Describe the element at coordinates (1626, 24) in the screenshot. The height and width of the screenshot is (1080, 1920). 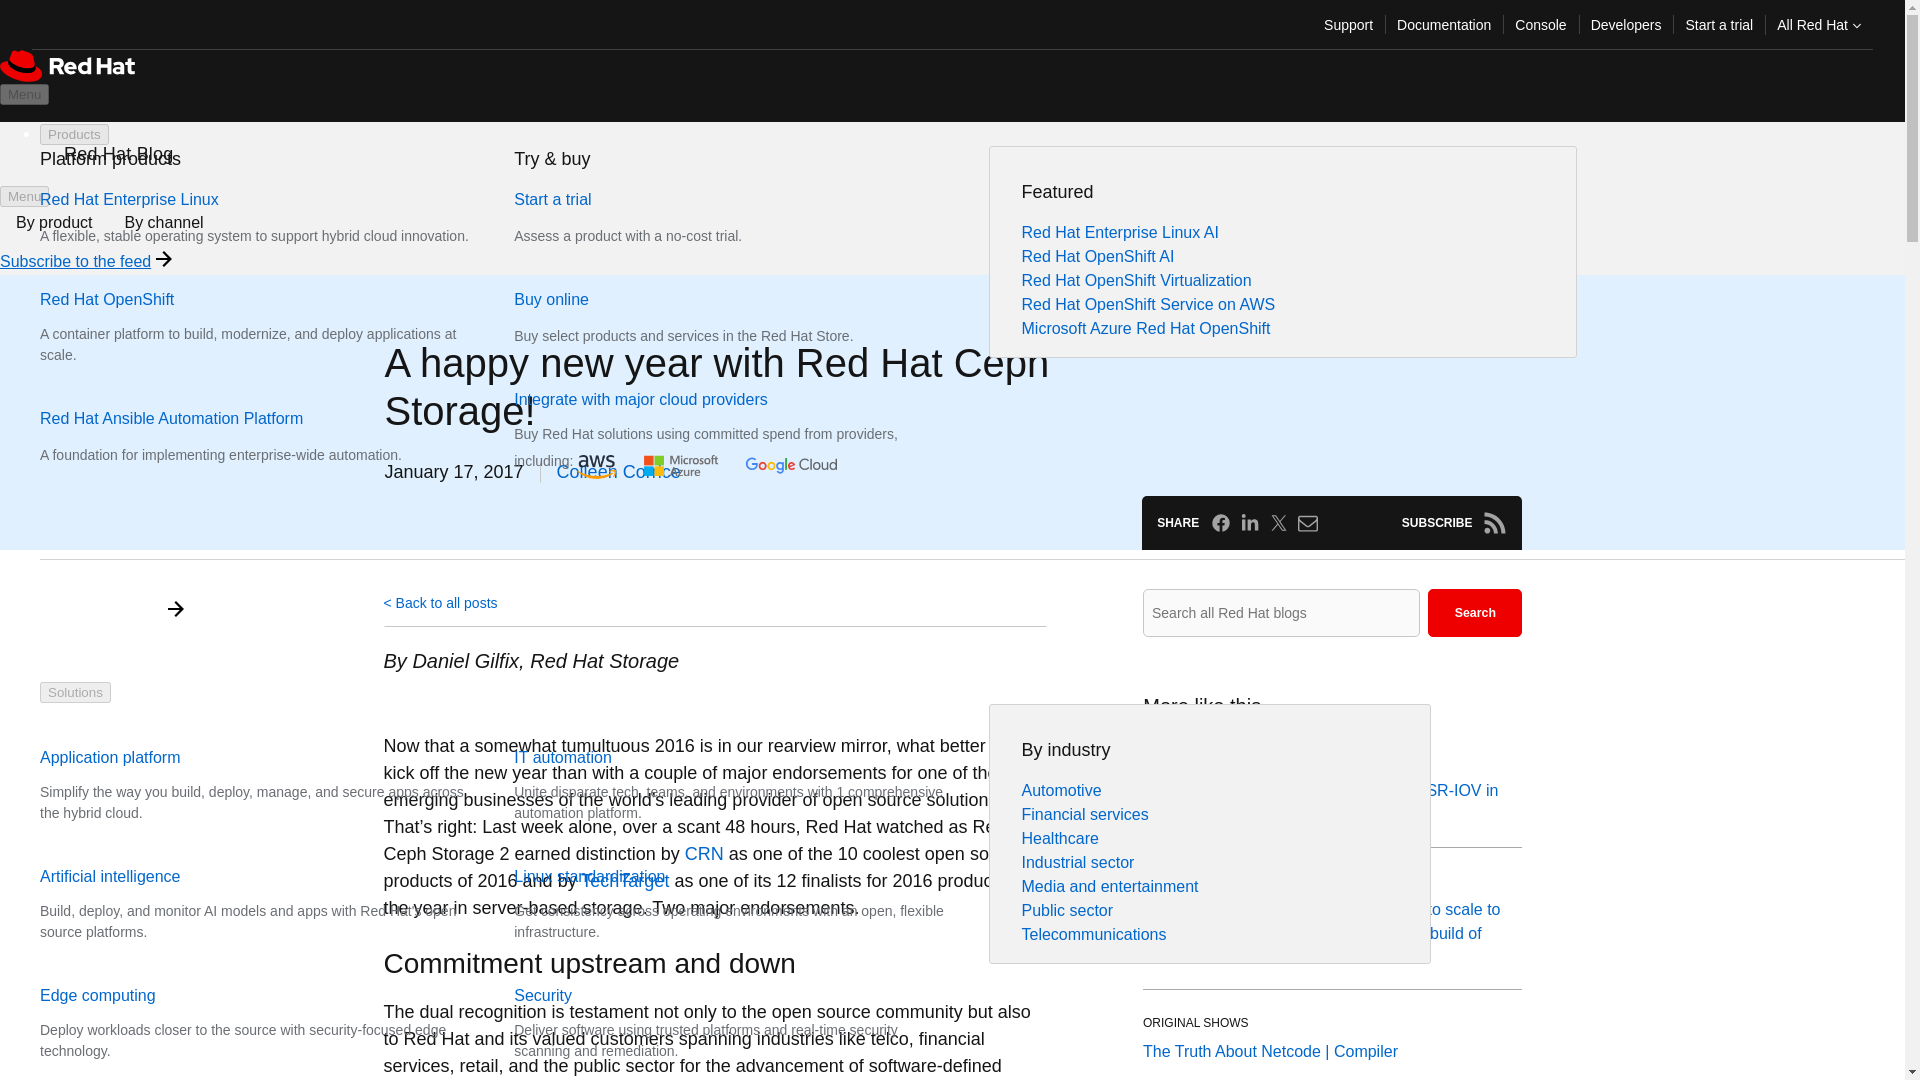
I see `Developers` at that location.